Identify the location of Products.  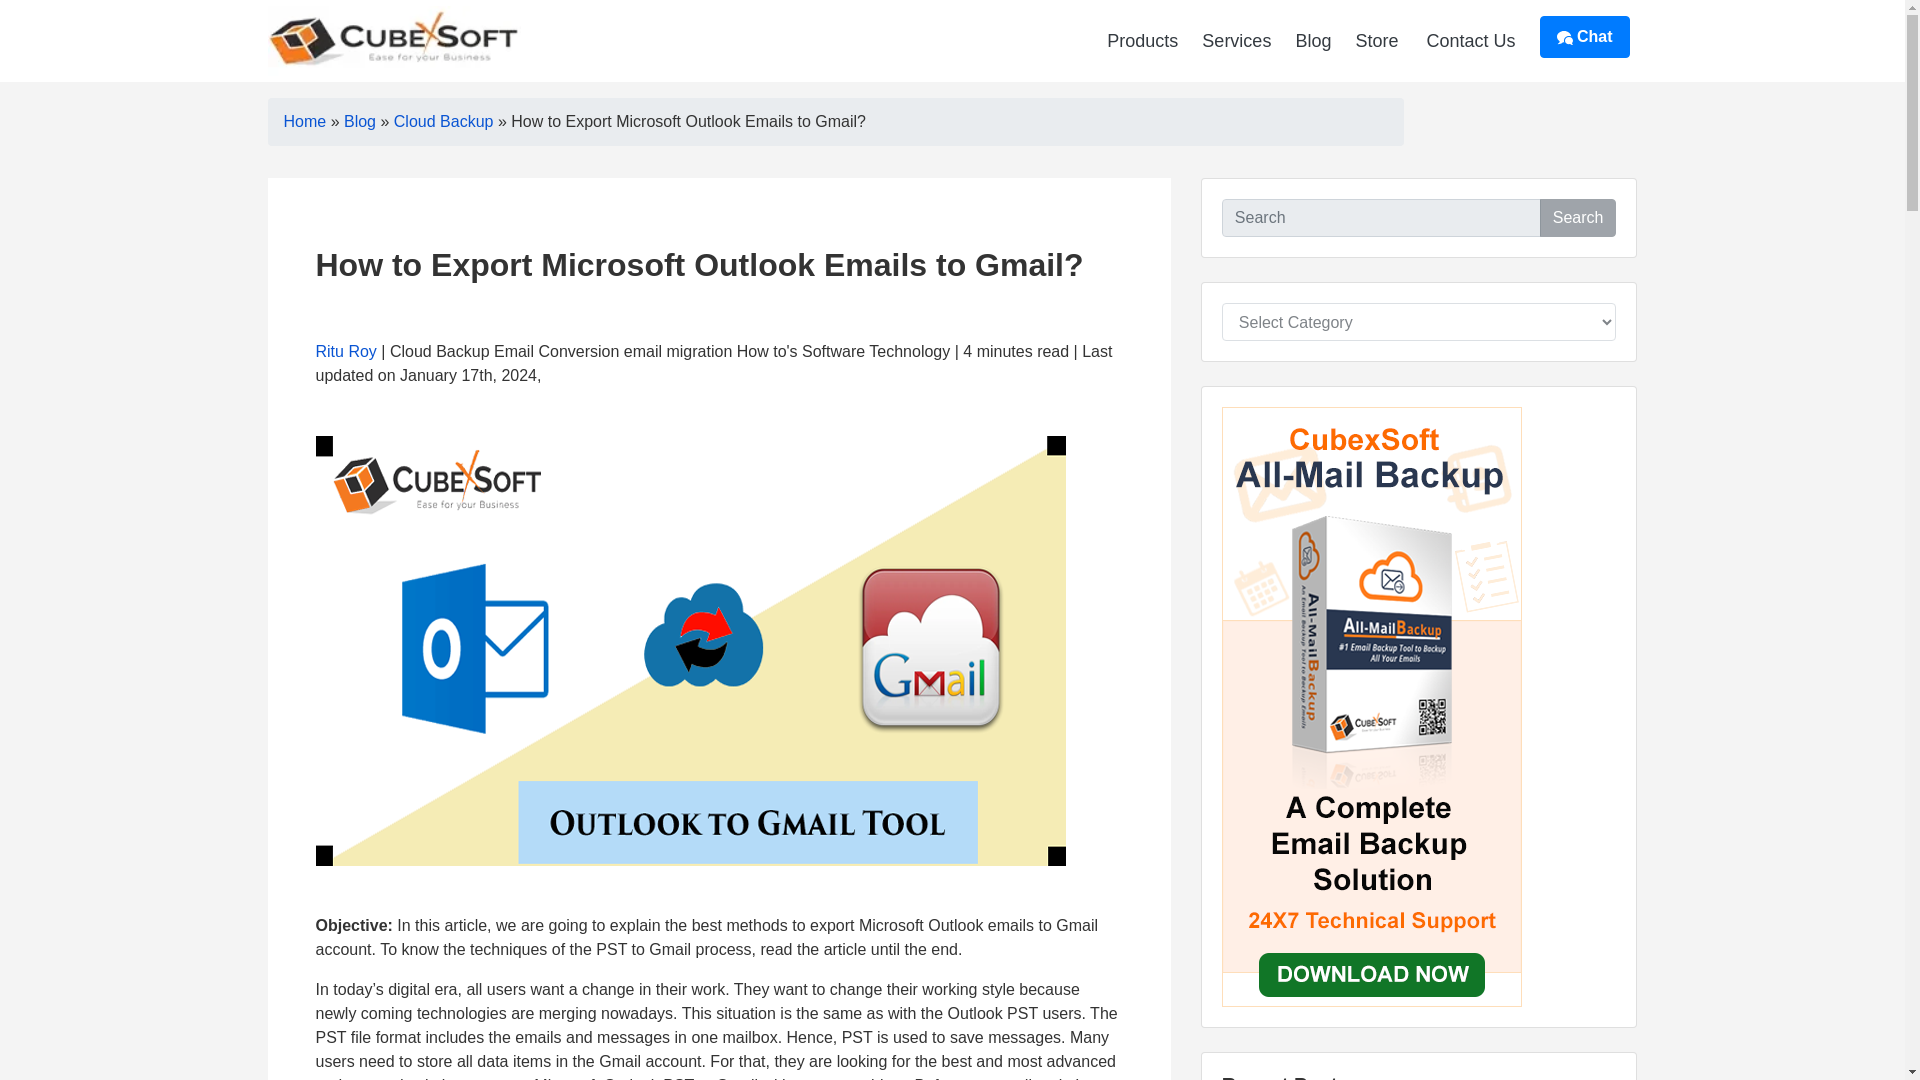
(1142, 40).